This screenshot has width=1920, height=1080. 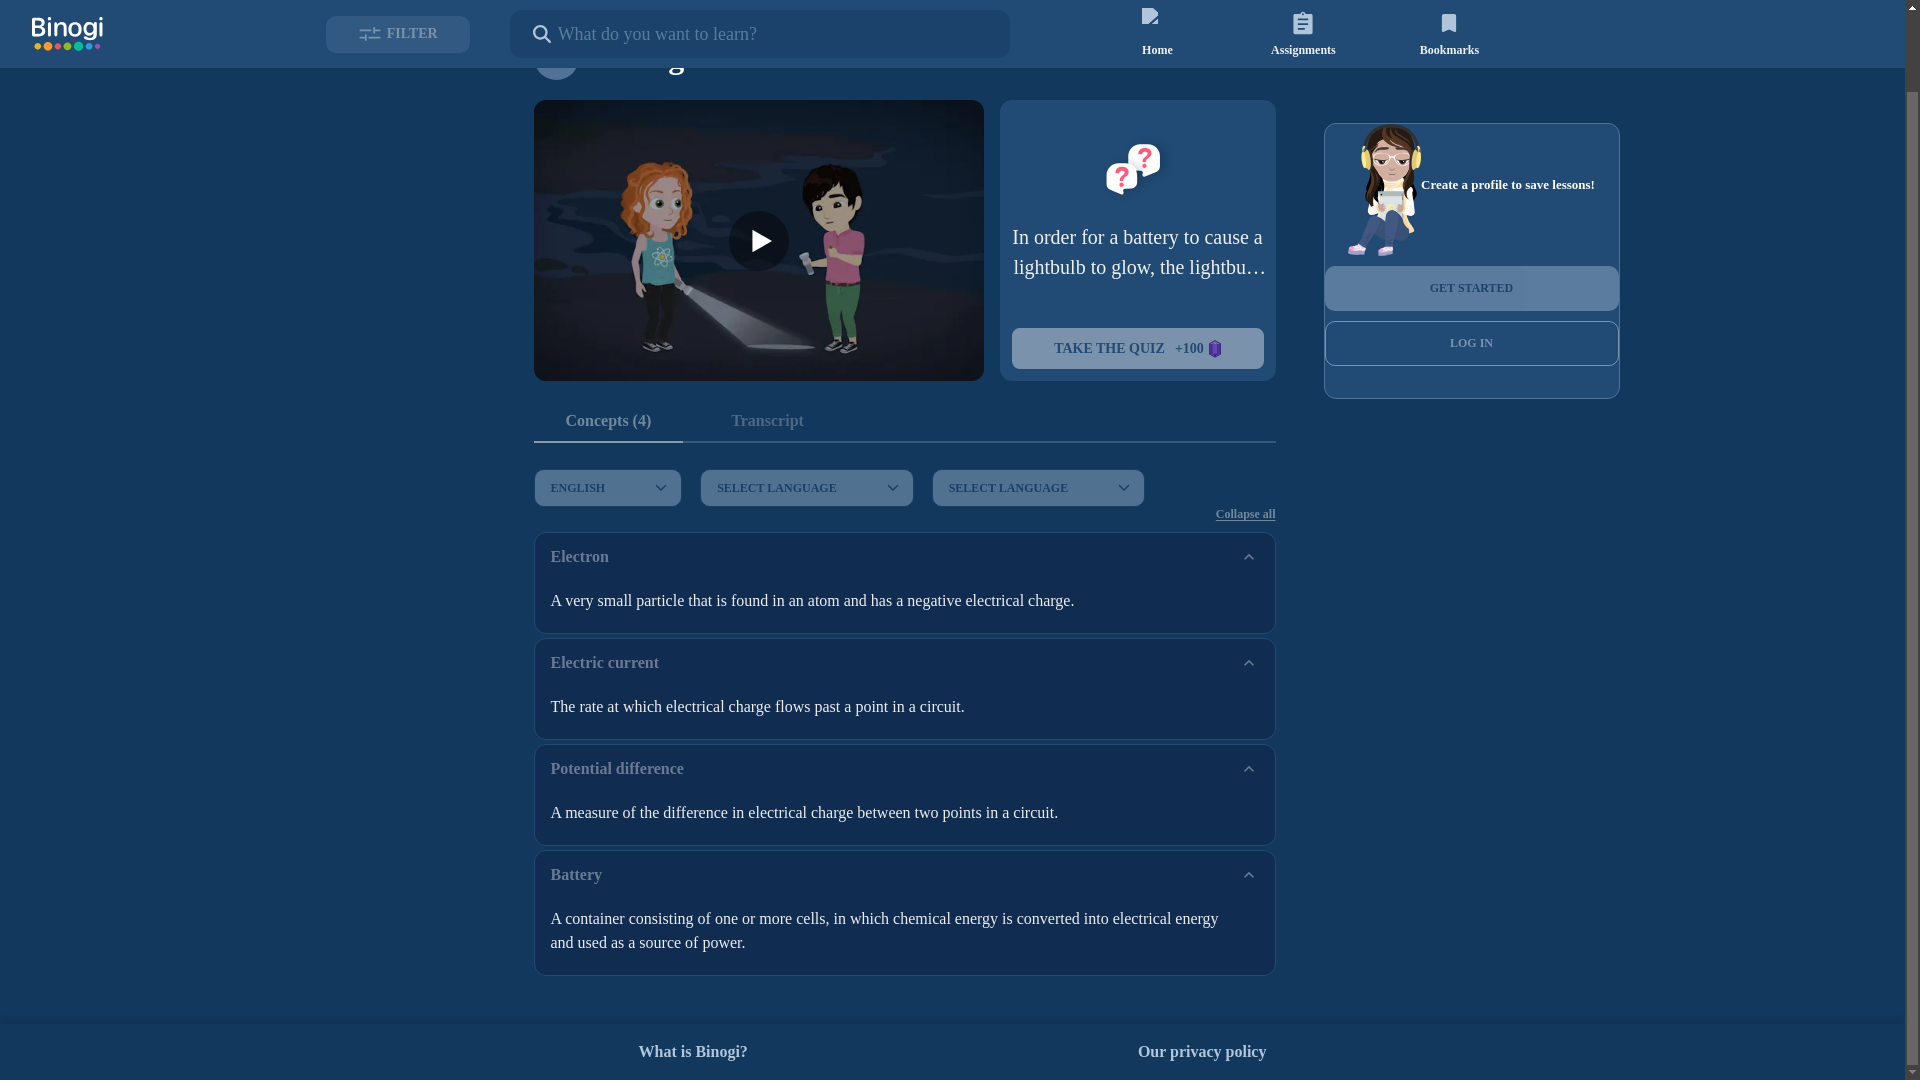 What do you see at coordinates (1038, 487) in the screenshot?
I see `SELECT LANGUAGE` at bounding box center [1038, 487].